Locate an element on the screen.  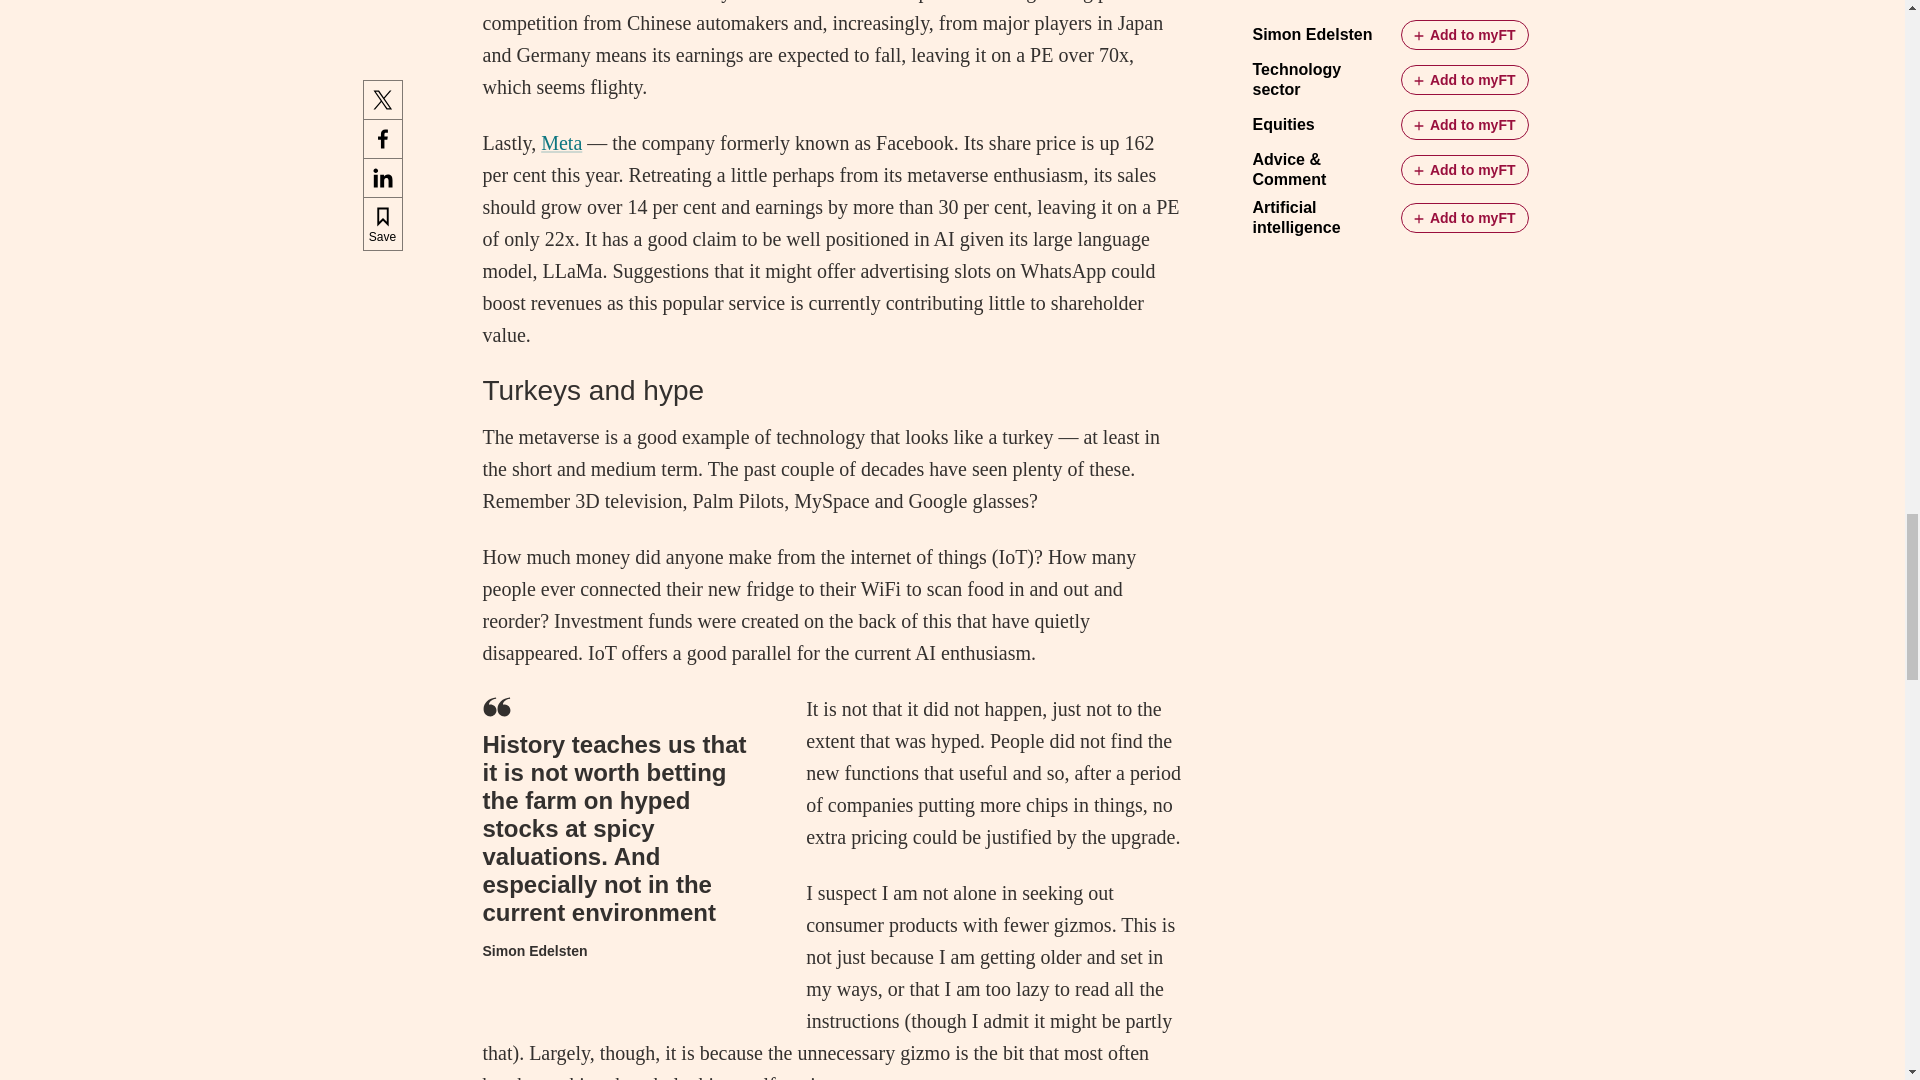
Add Simon Edelsten to myFT is located at coordinates (1464, 34).